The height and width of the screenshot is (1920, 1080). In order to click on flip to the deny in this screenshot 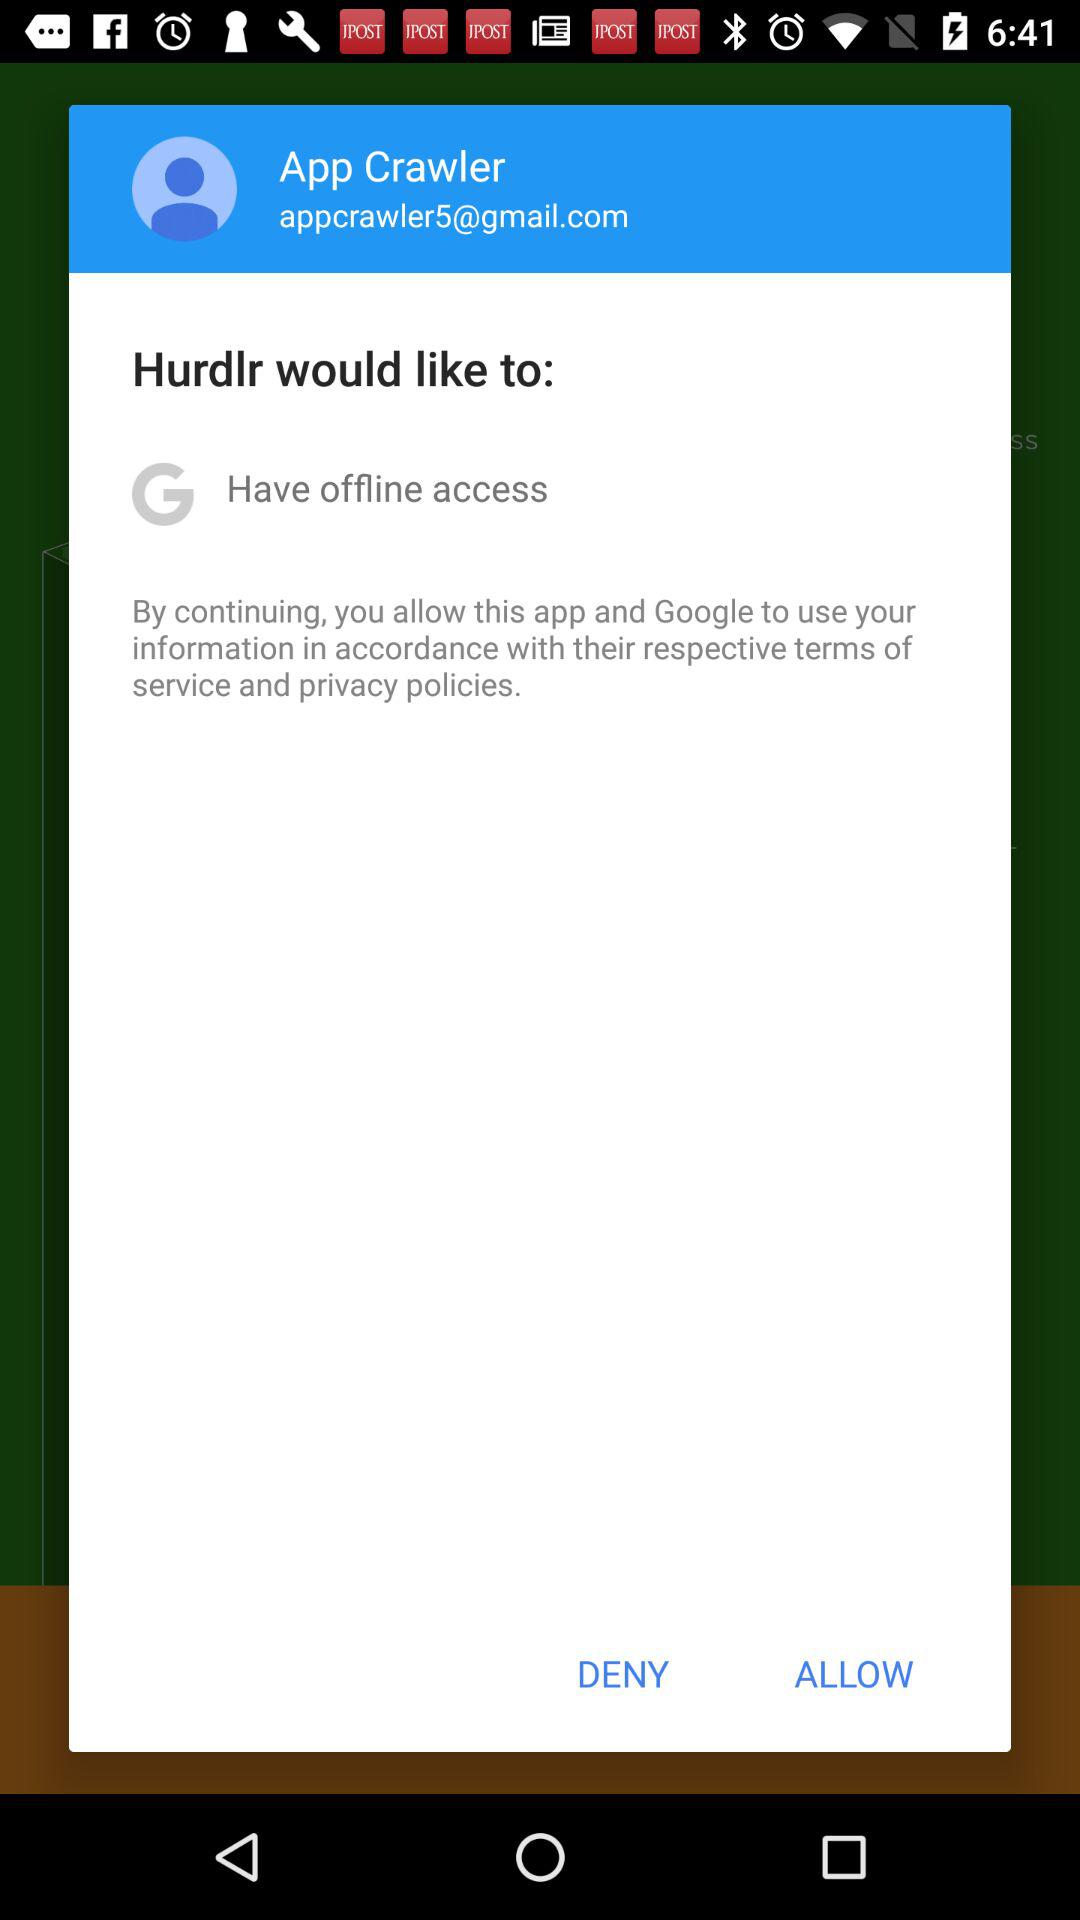, I will do `click(622, 1673)`.